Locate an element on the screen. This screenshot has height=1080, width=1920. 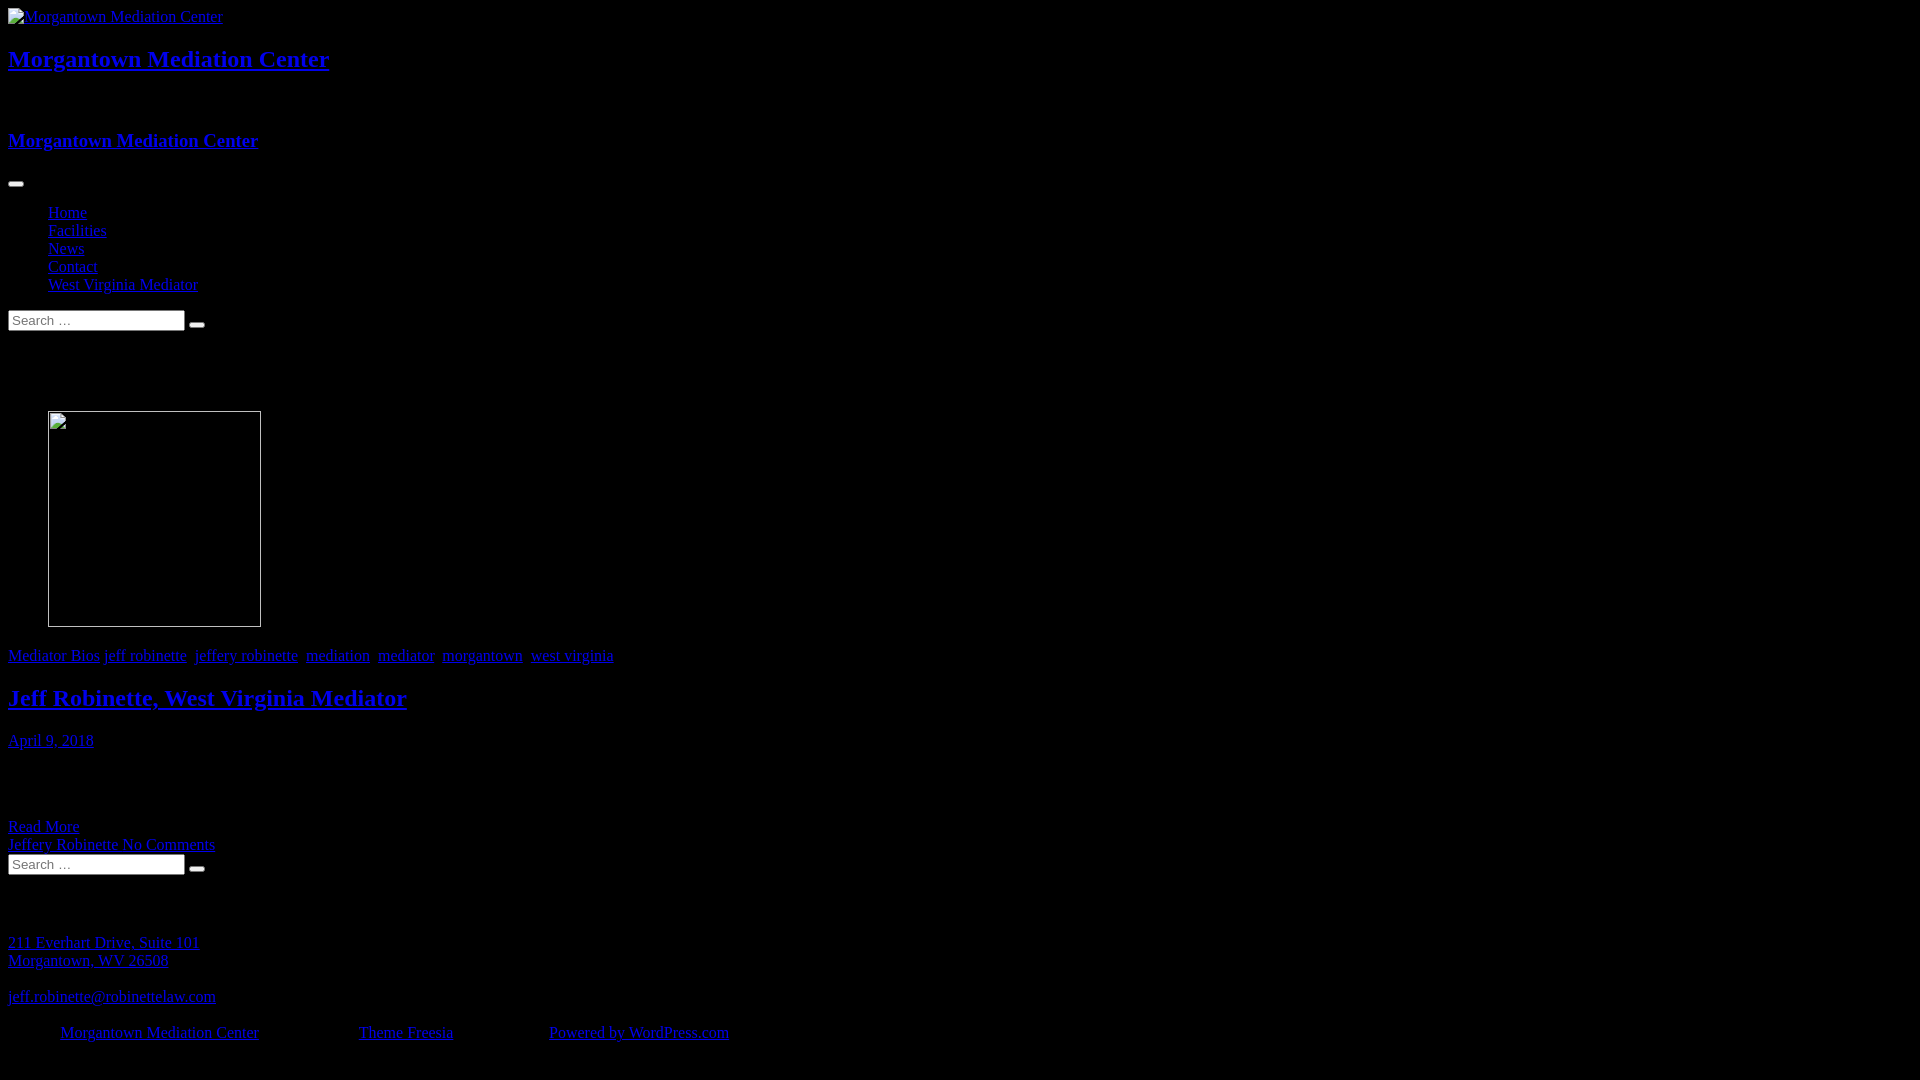
Morgantown Mediation Center is located at coordinates (168, 59).